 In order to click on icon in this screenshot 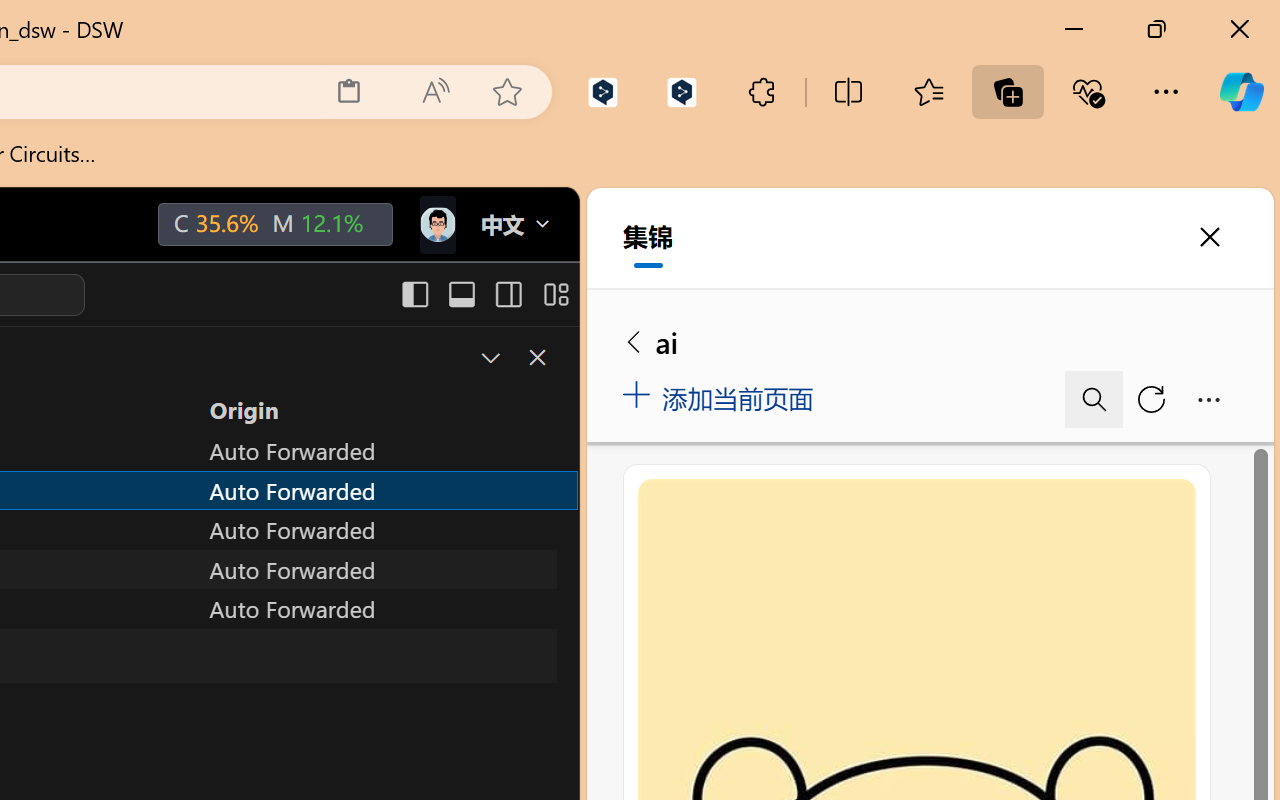, I will do `click(436, 220)`.